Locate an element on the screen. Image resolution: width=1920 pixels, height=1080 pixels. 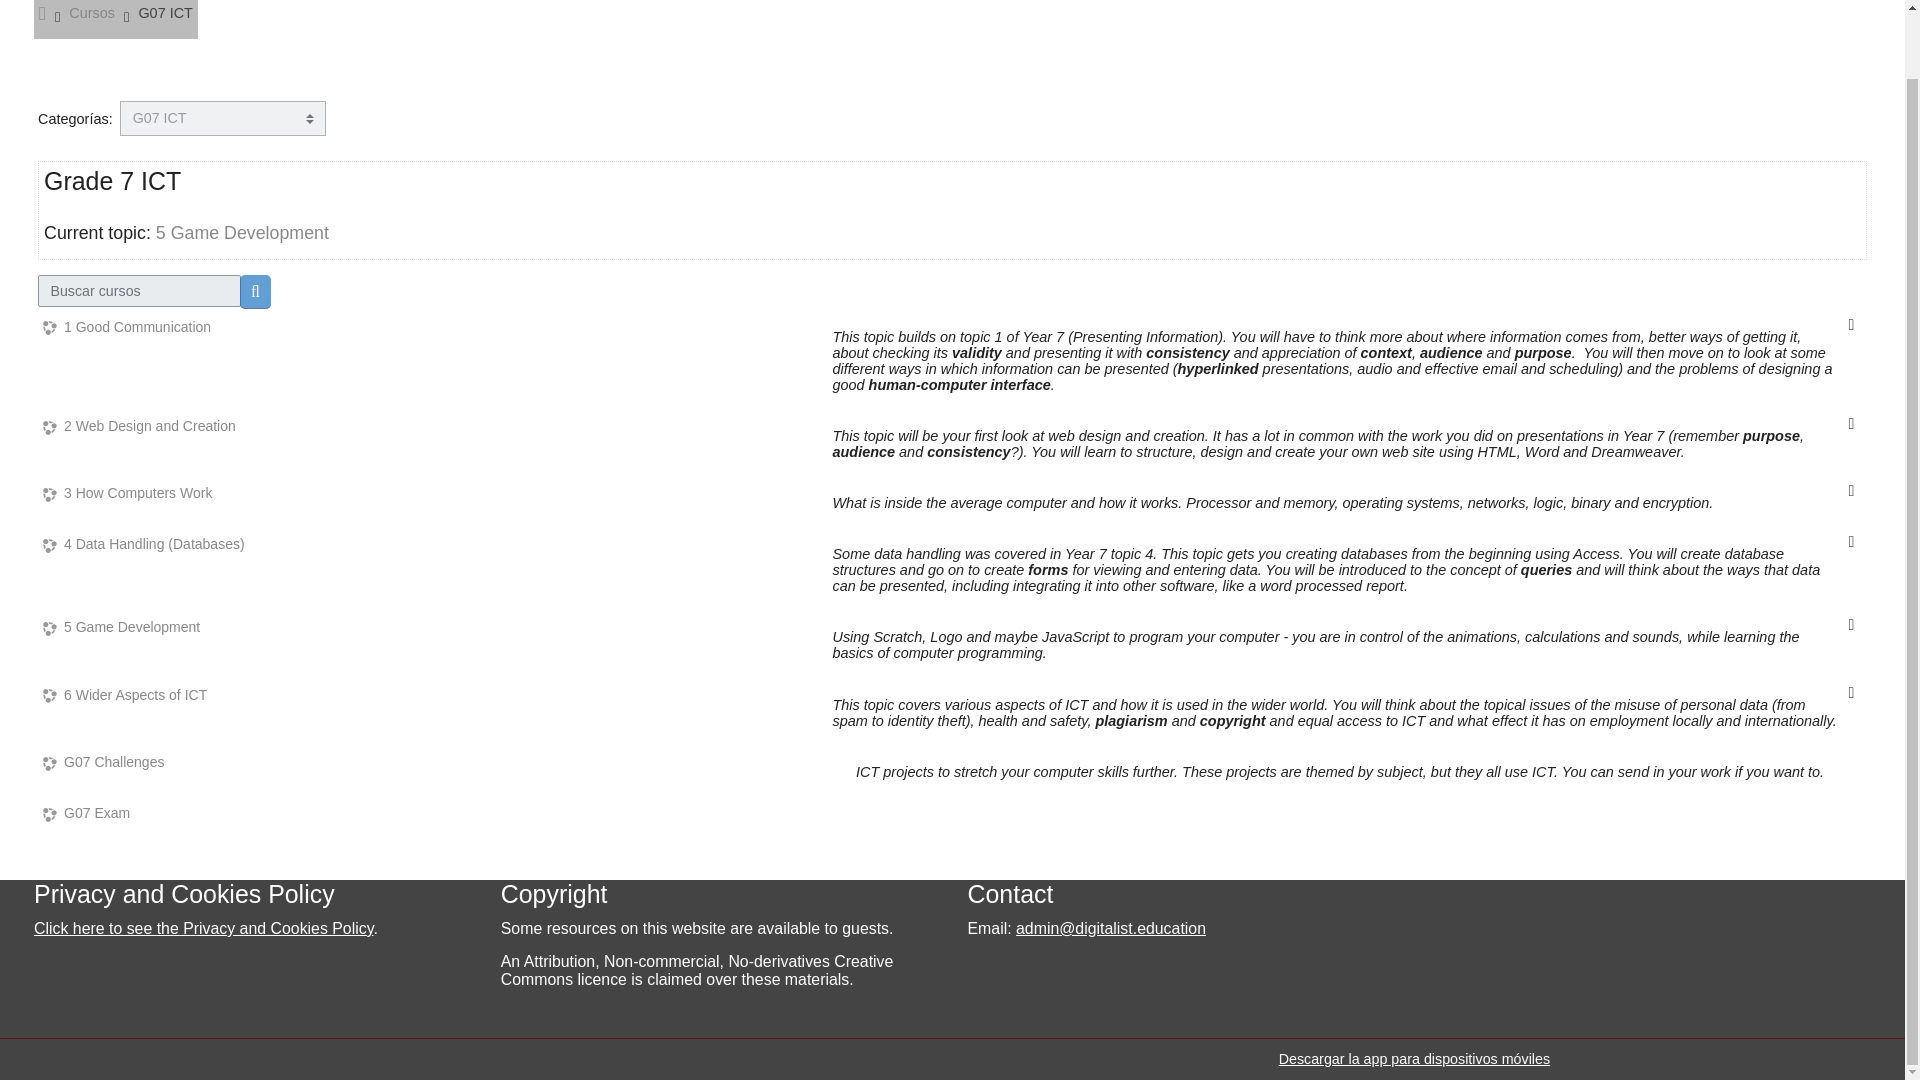
Click here to see the Privacy and Cookies Policy is located at coordinates (203, 928).